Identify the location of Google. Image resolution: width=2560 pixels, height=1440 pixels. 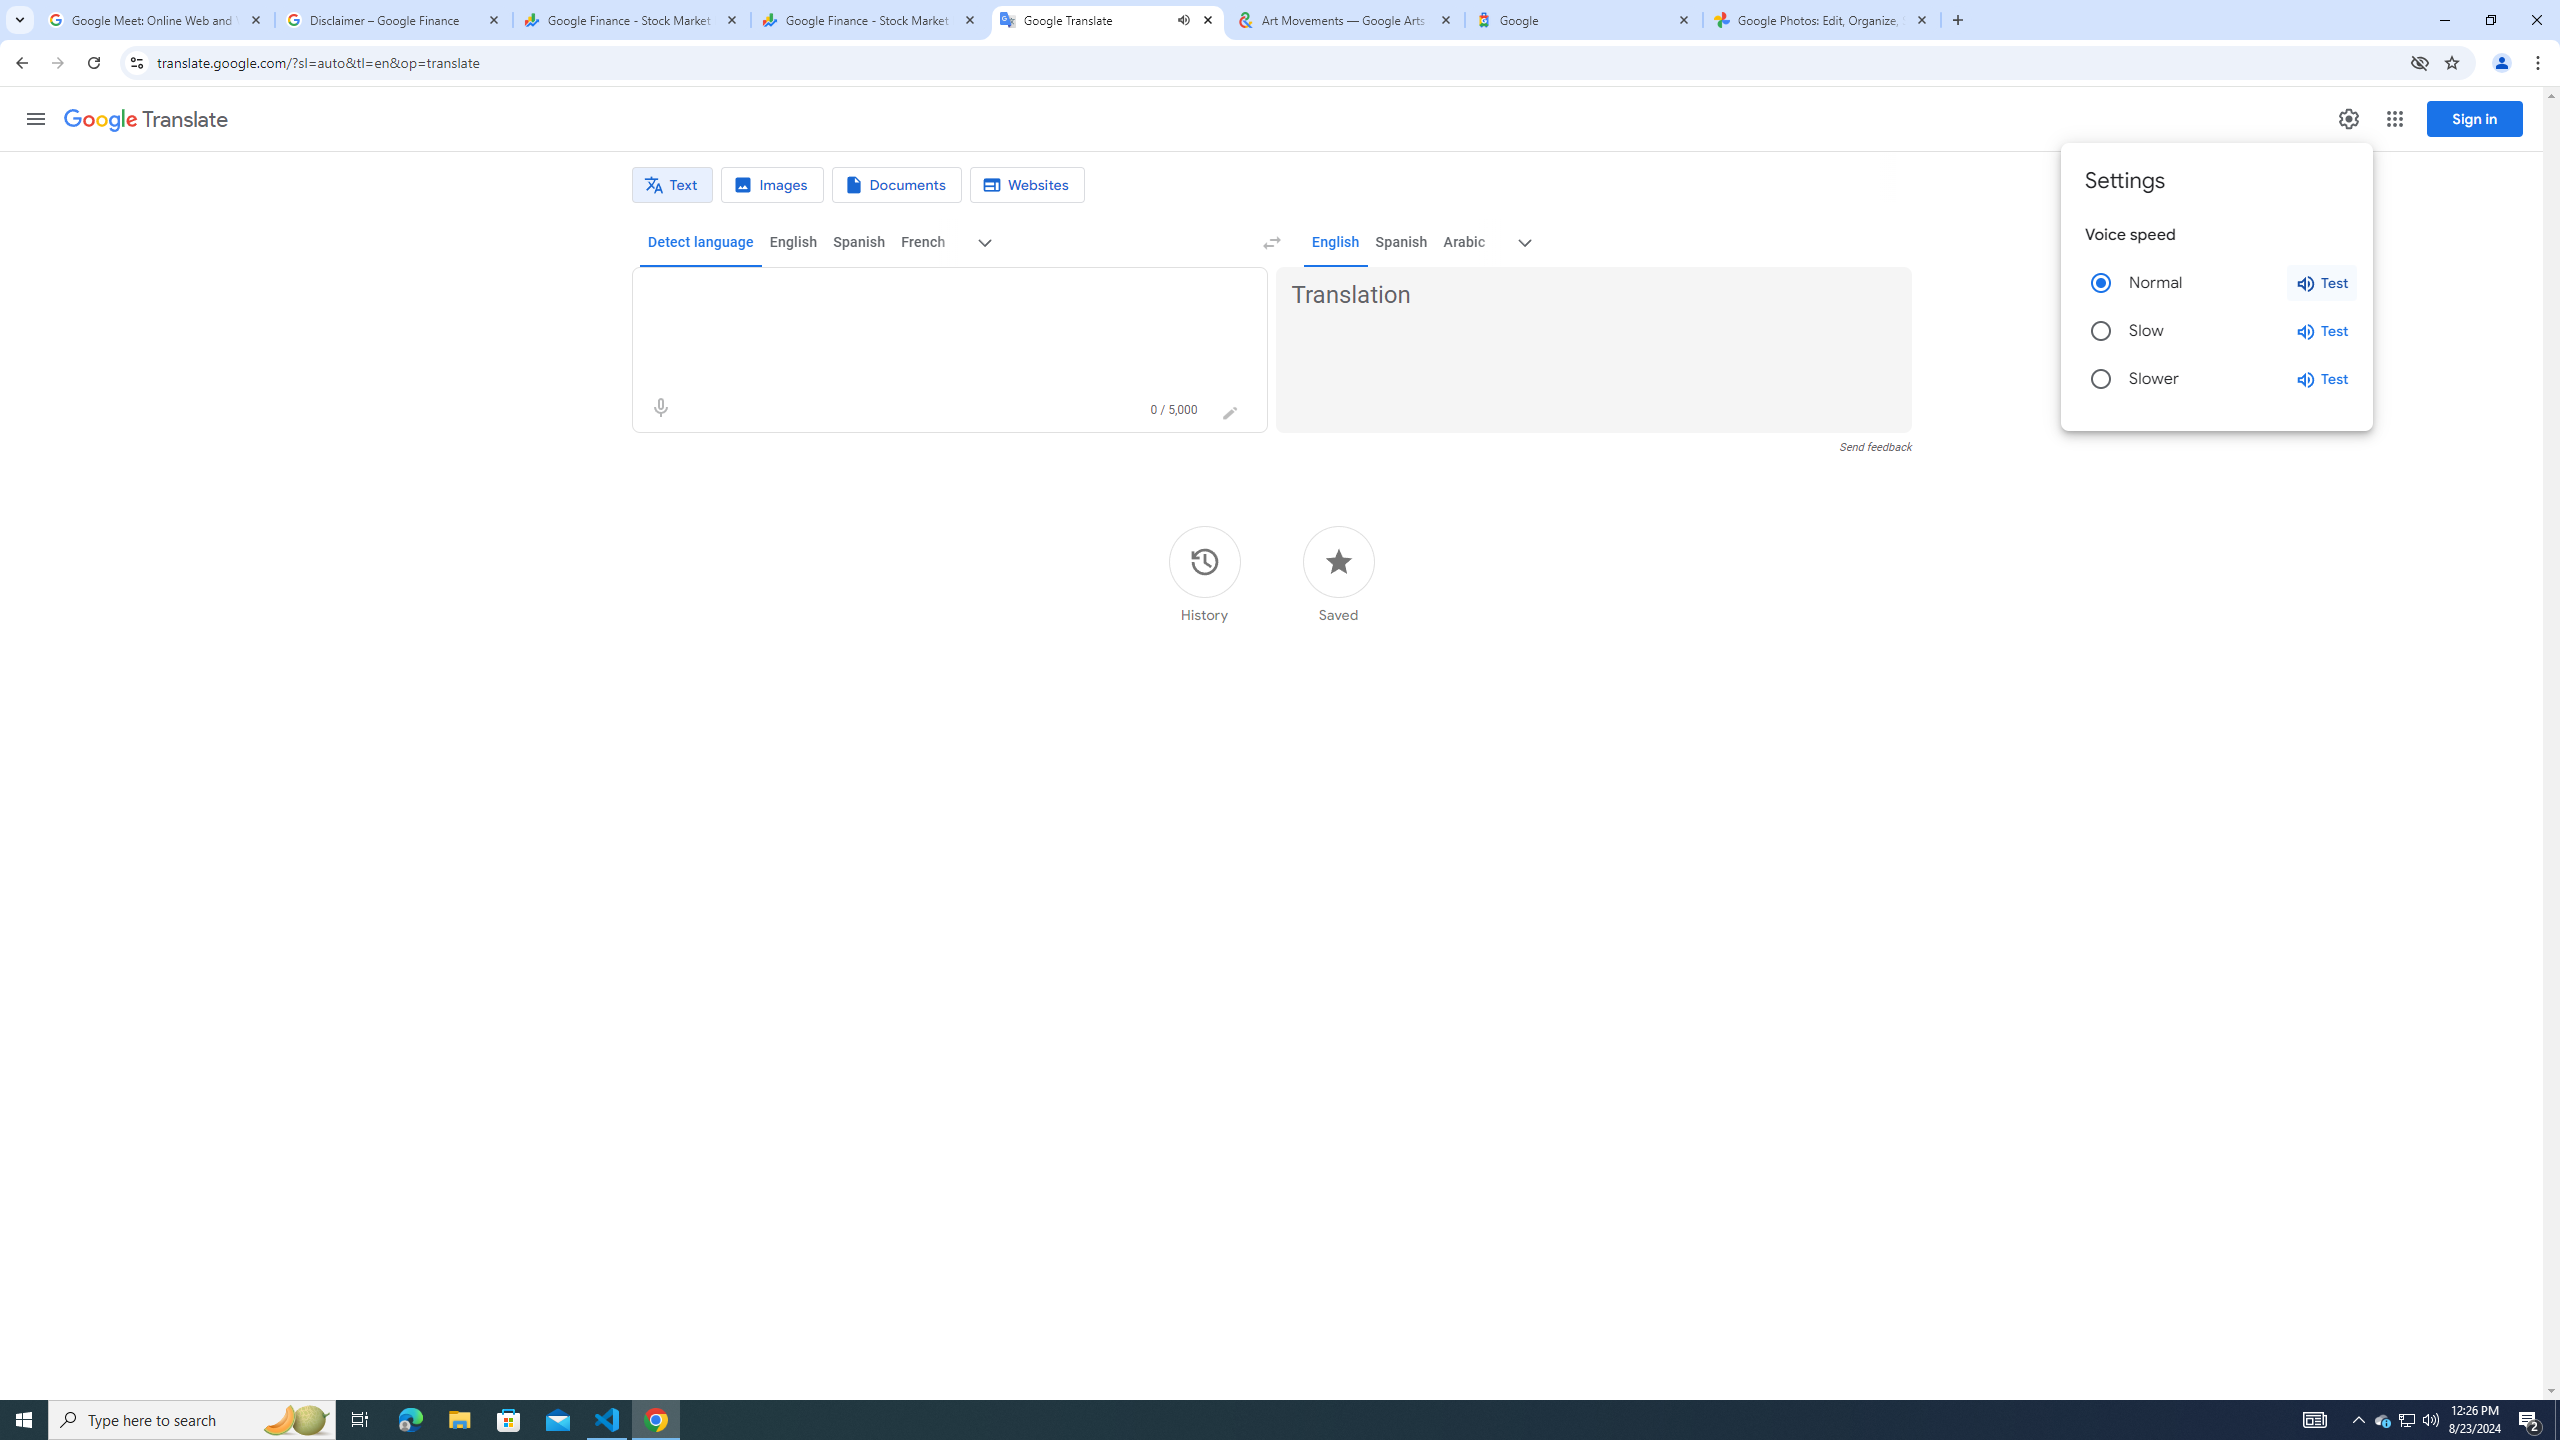
(1584, 20).